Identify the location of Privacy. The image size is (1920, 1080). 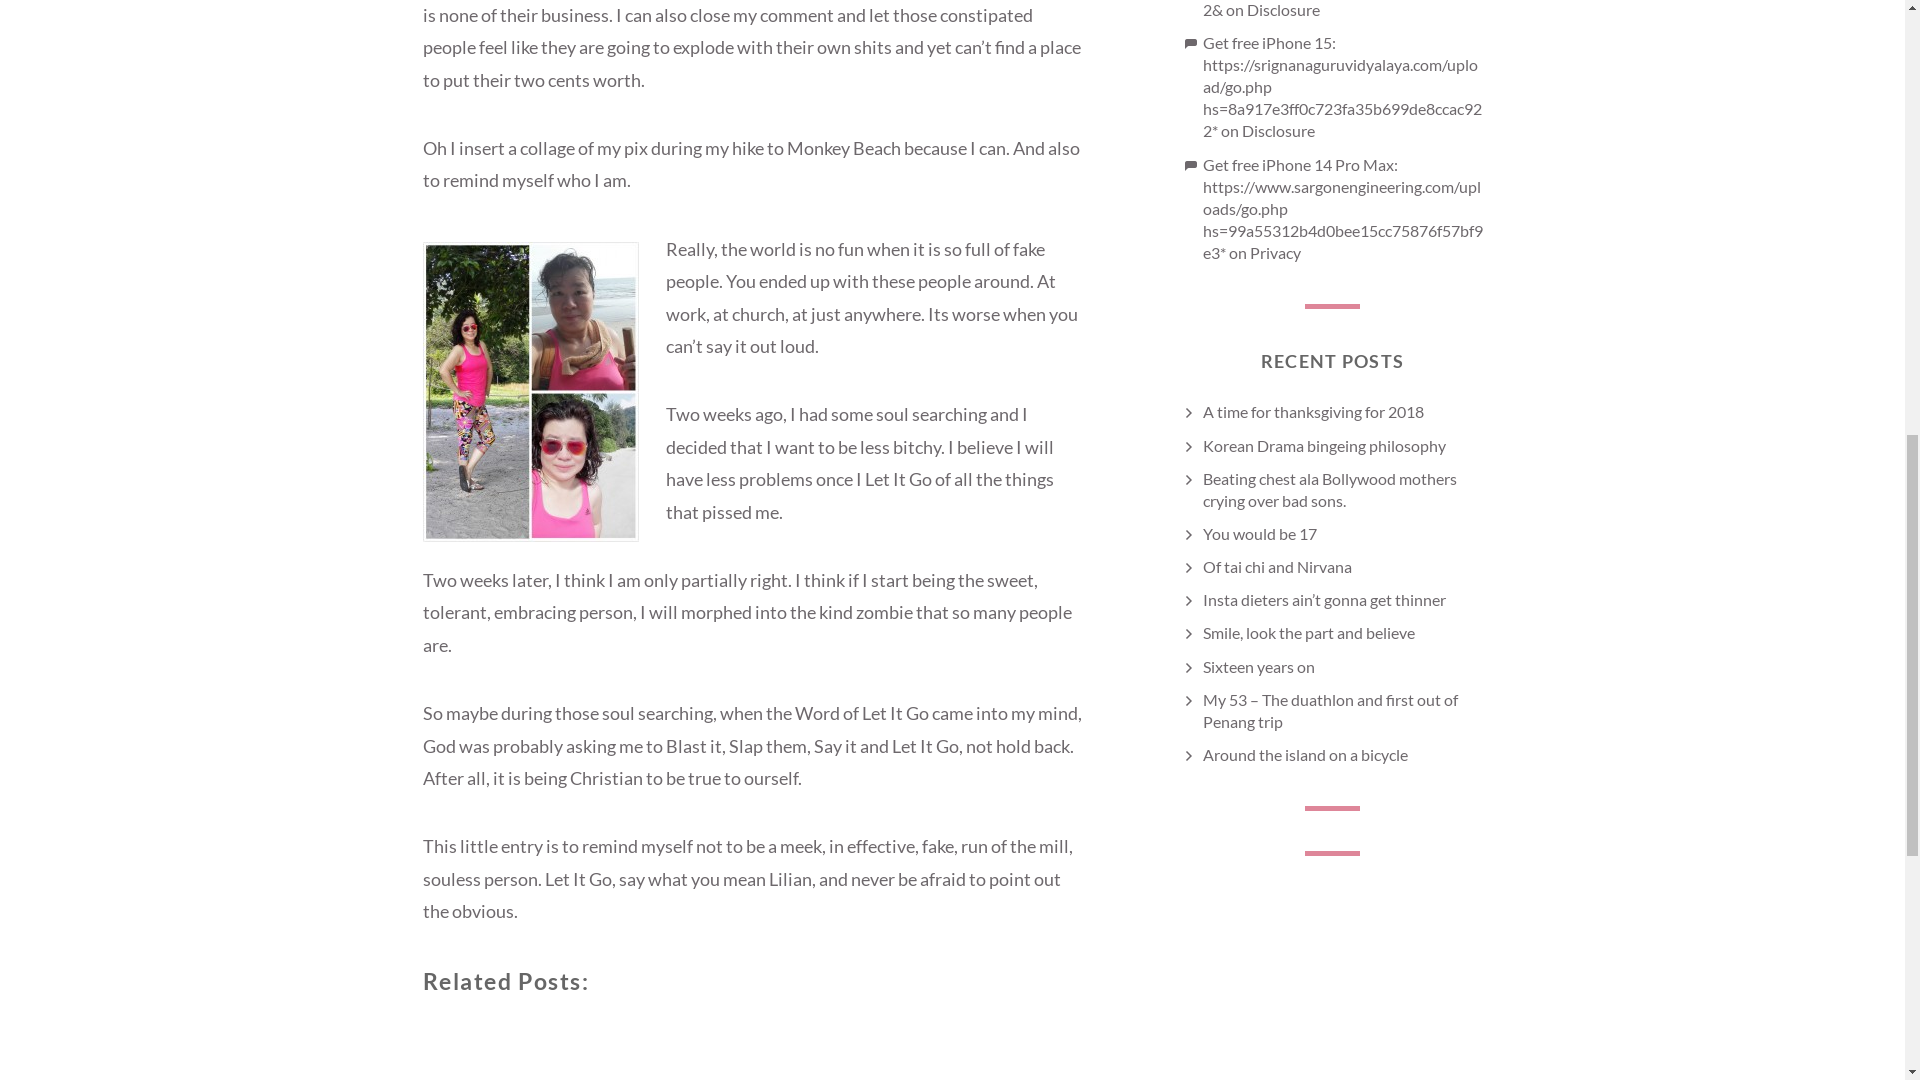
(1275, 252).